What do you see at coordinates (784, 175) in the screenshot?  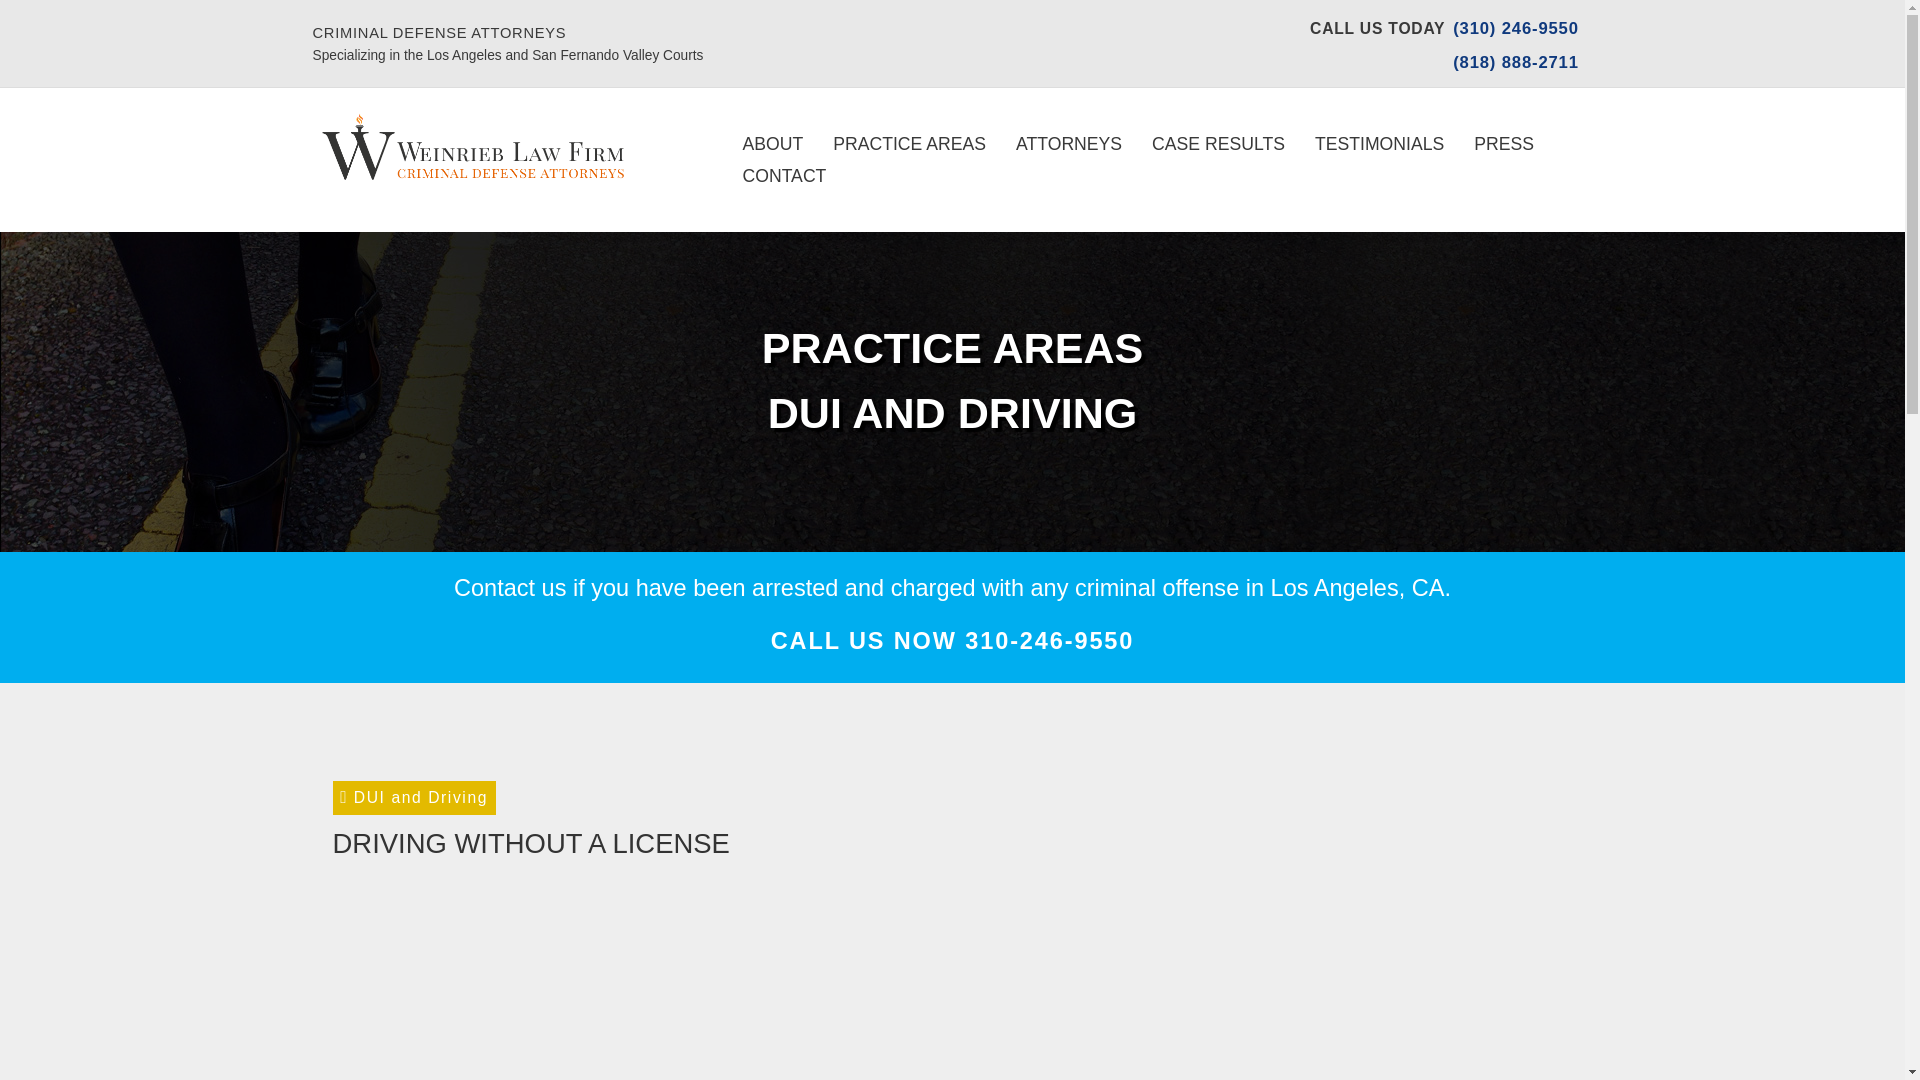 I see `CONTACT` at bounding box center [784, 175].